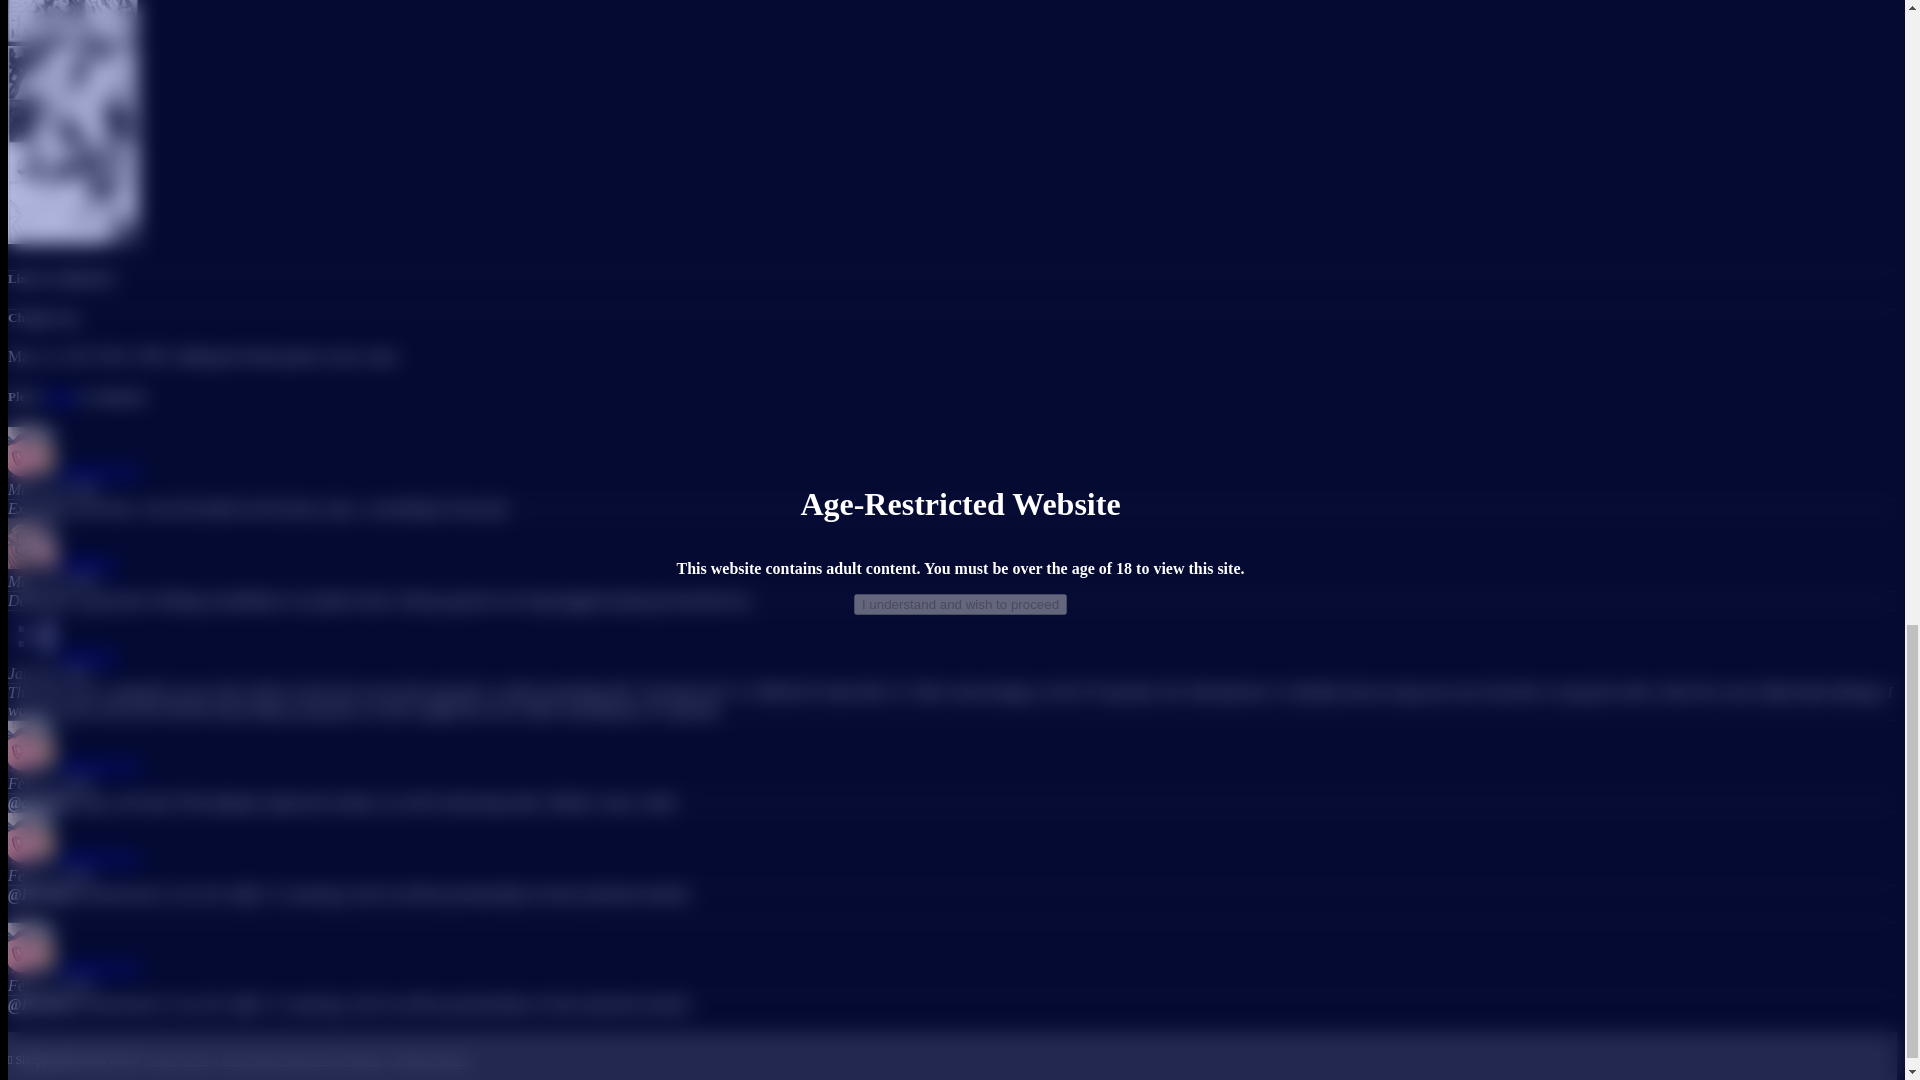  I want to click on Buckley555, so click(72, 766).